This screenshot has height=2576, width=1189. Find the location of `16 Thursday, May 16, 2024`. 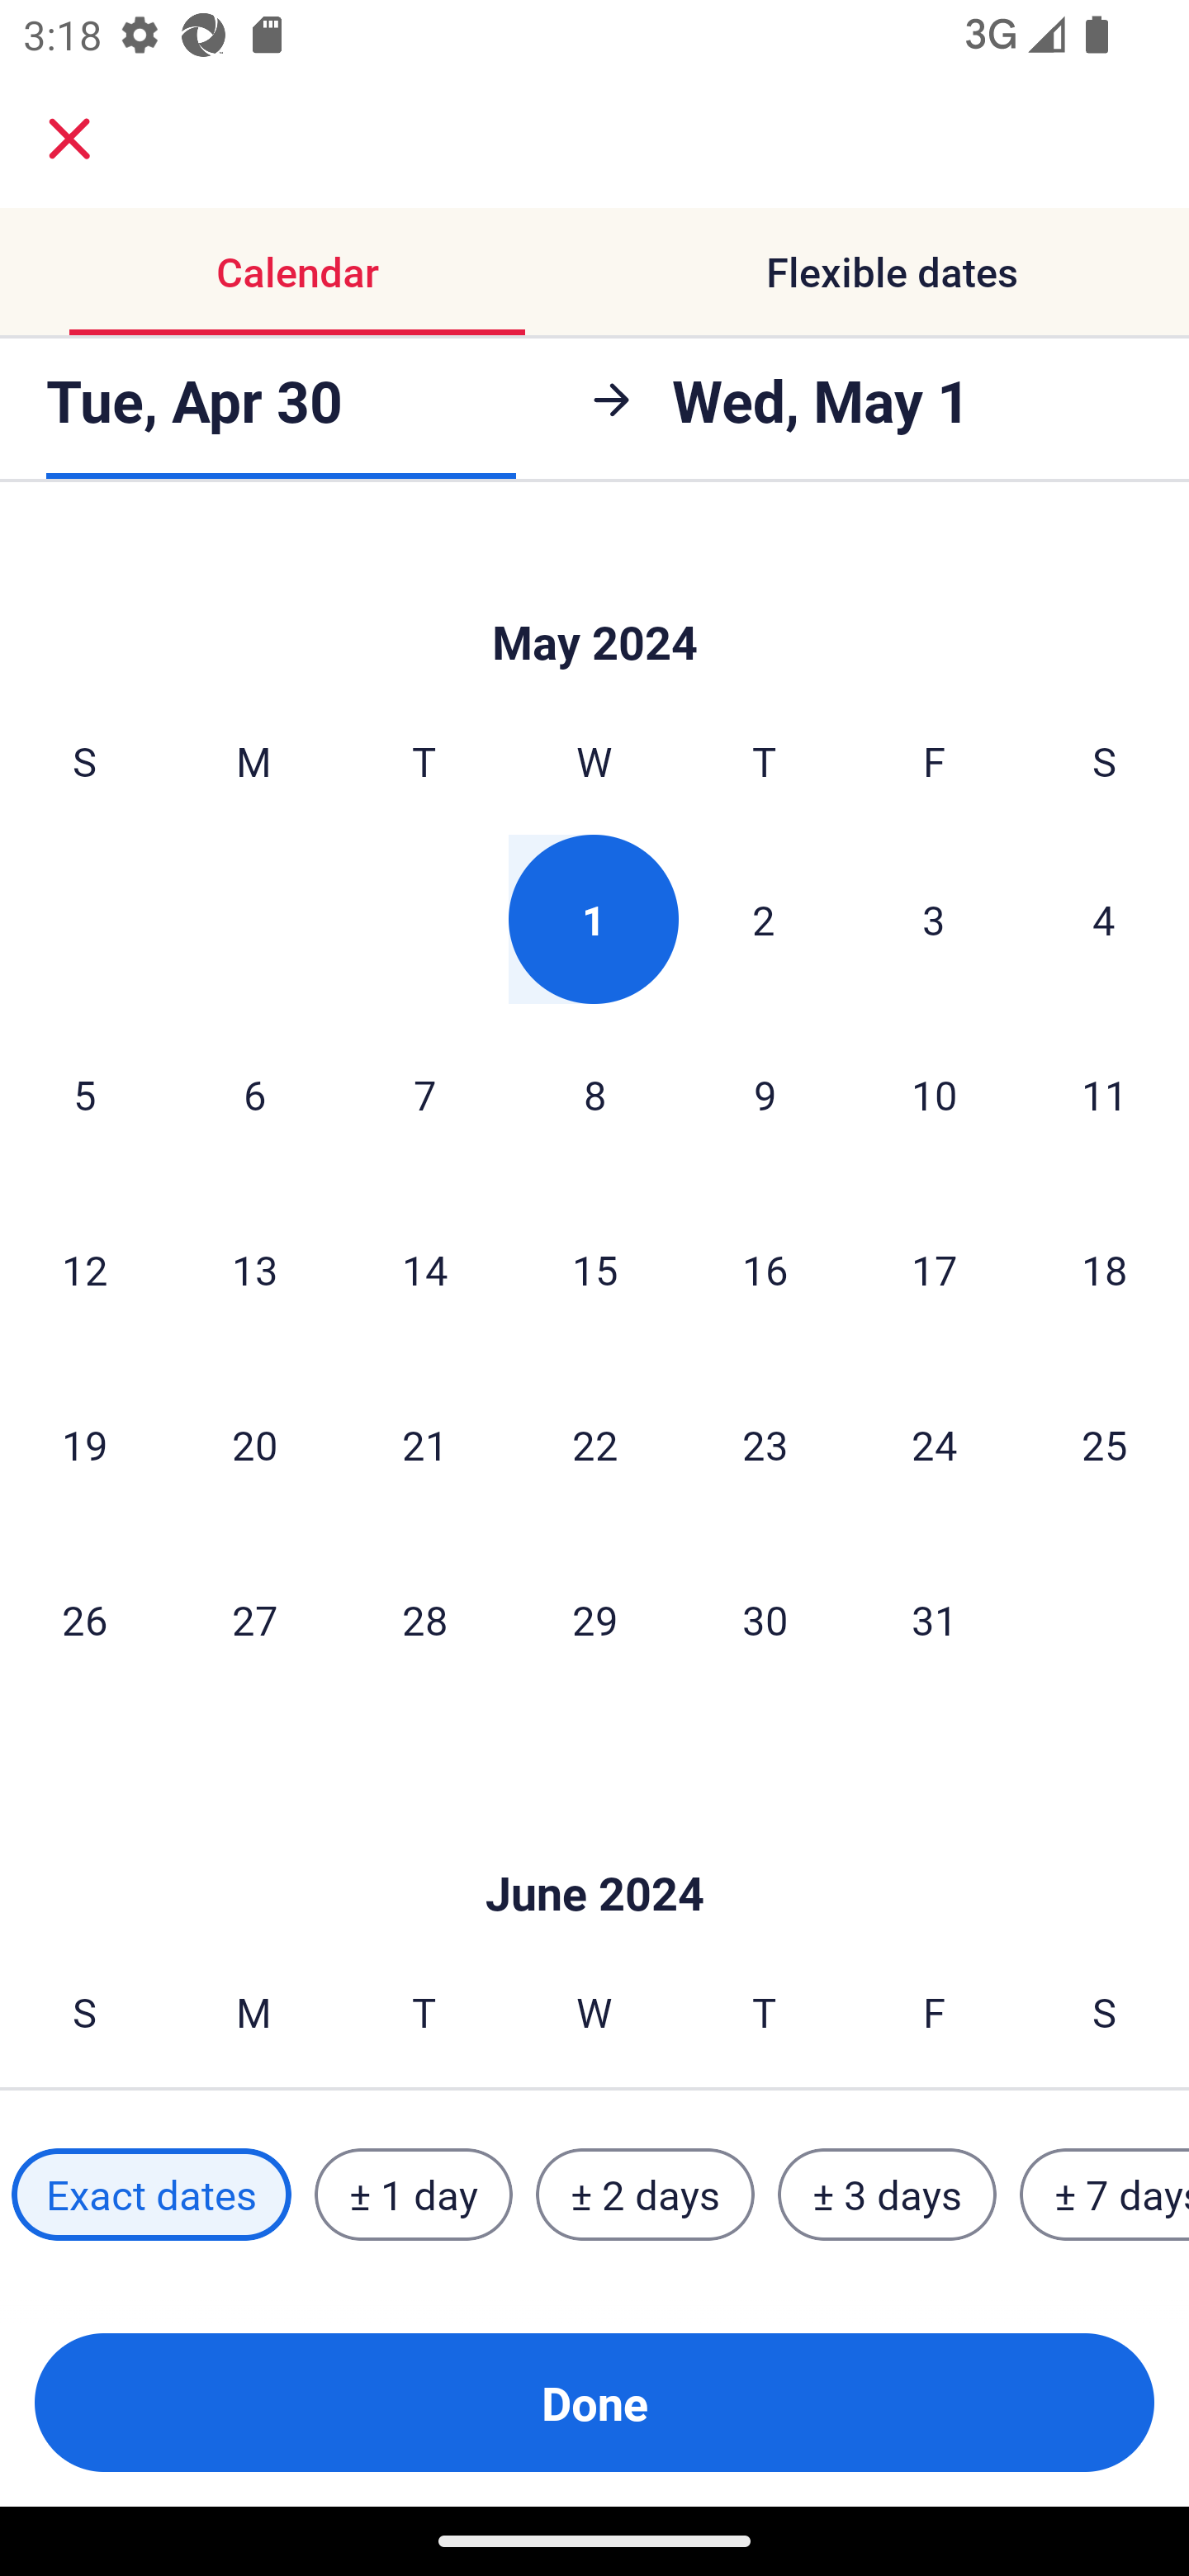

16 Thursday, May 16, 2024 is located at coordinates (765, 1270).